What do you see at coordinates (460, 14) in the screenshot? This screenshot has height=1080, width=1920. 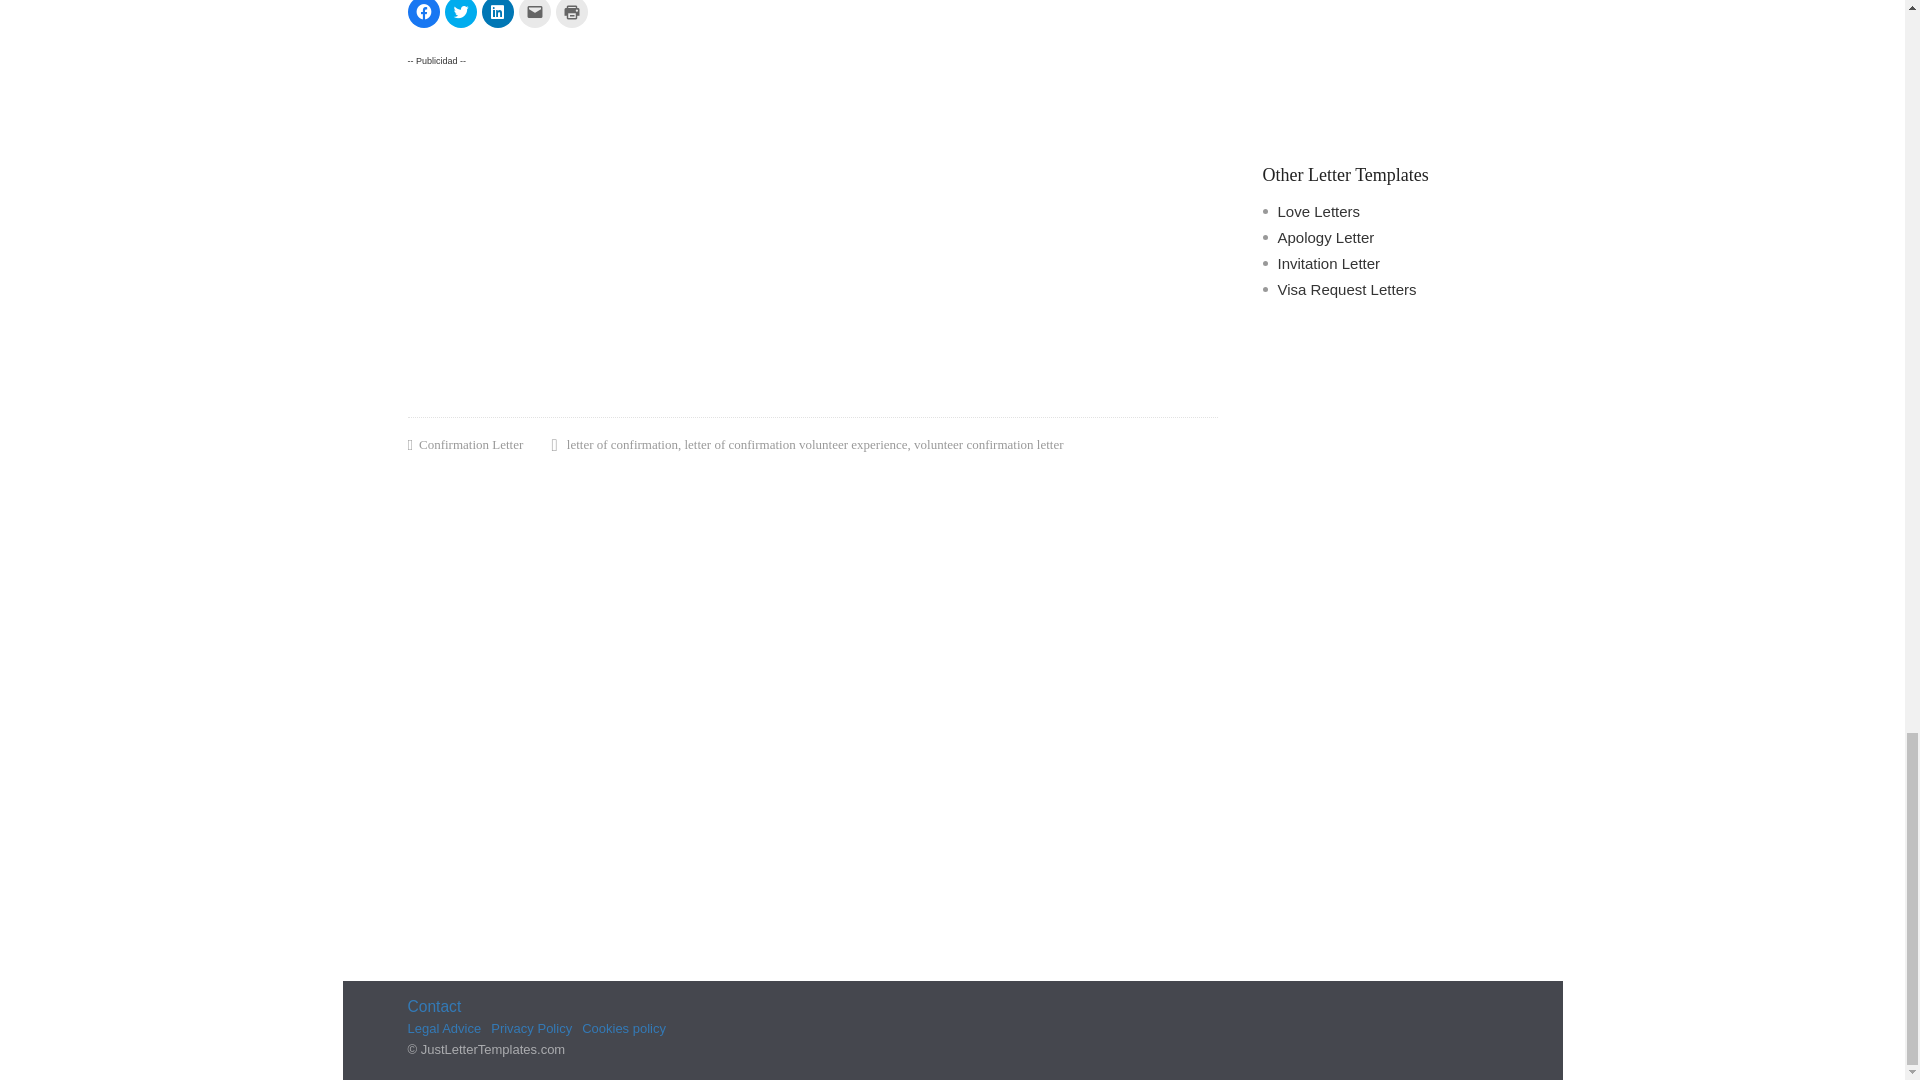 I see `Click to share on Twitter` at bounding box center [460, 14].